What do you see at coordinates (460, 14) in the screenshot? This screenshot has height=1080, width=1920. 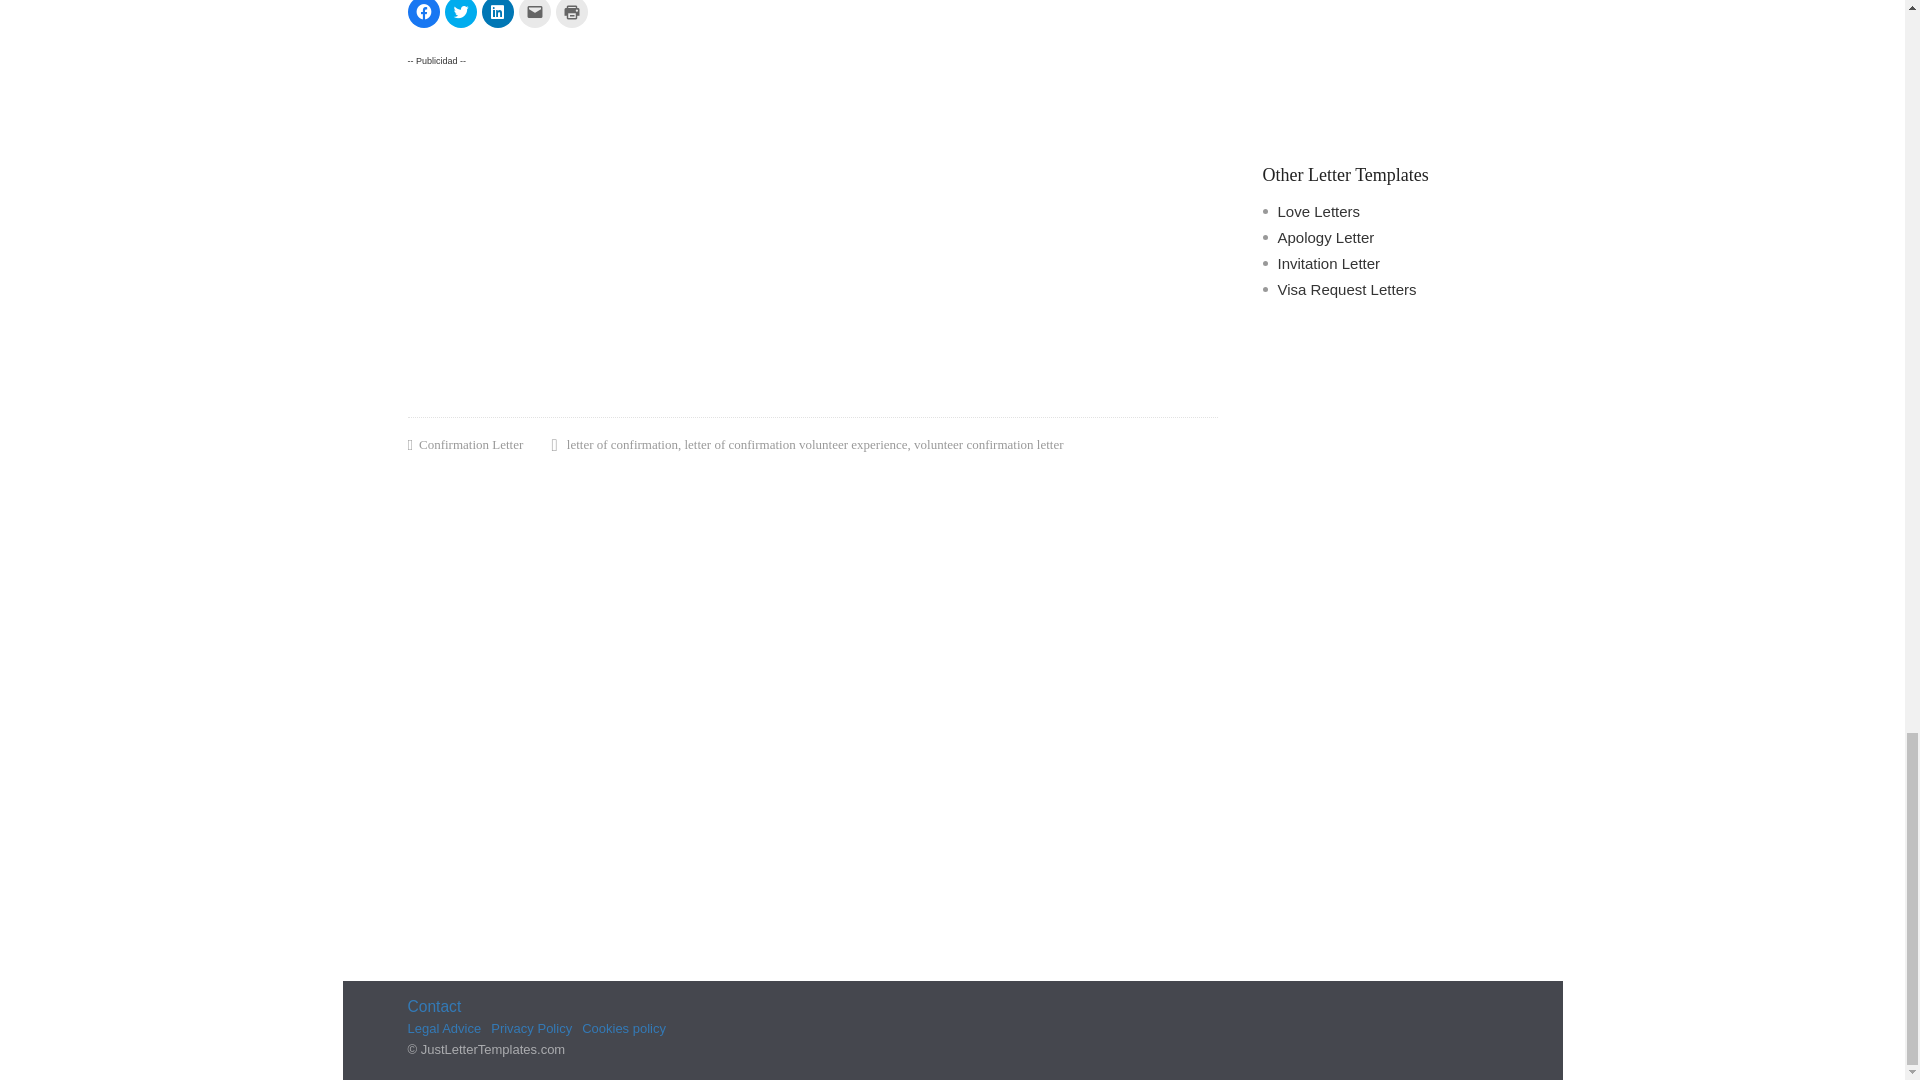 I see `Click to share on Twitter` at bounding box center [460, 14].